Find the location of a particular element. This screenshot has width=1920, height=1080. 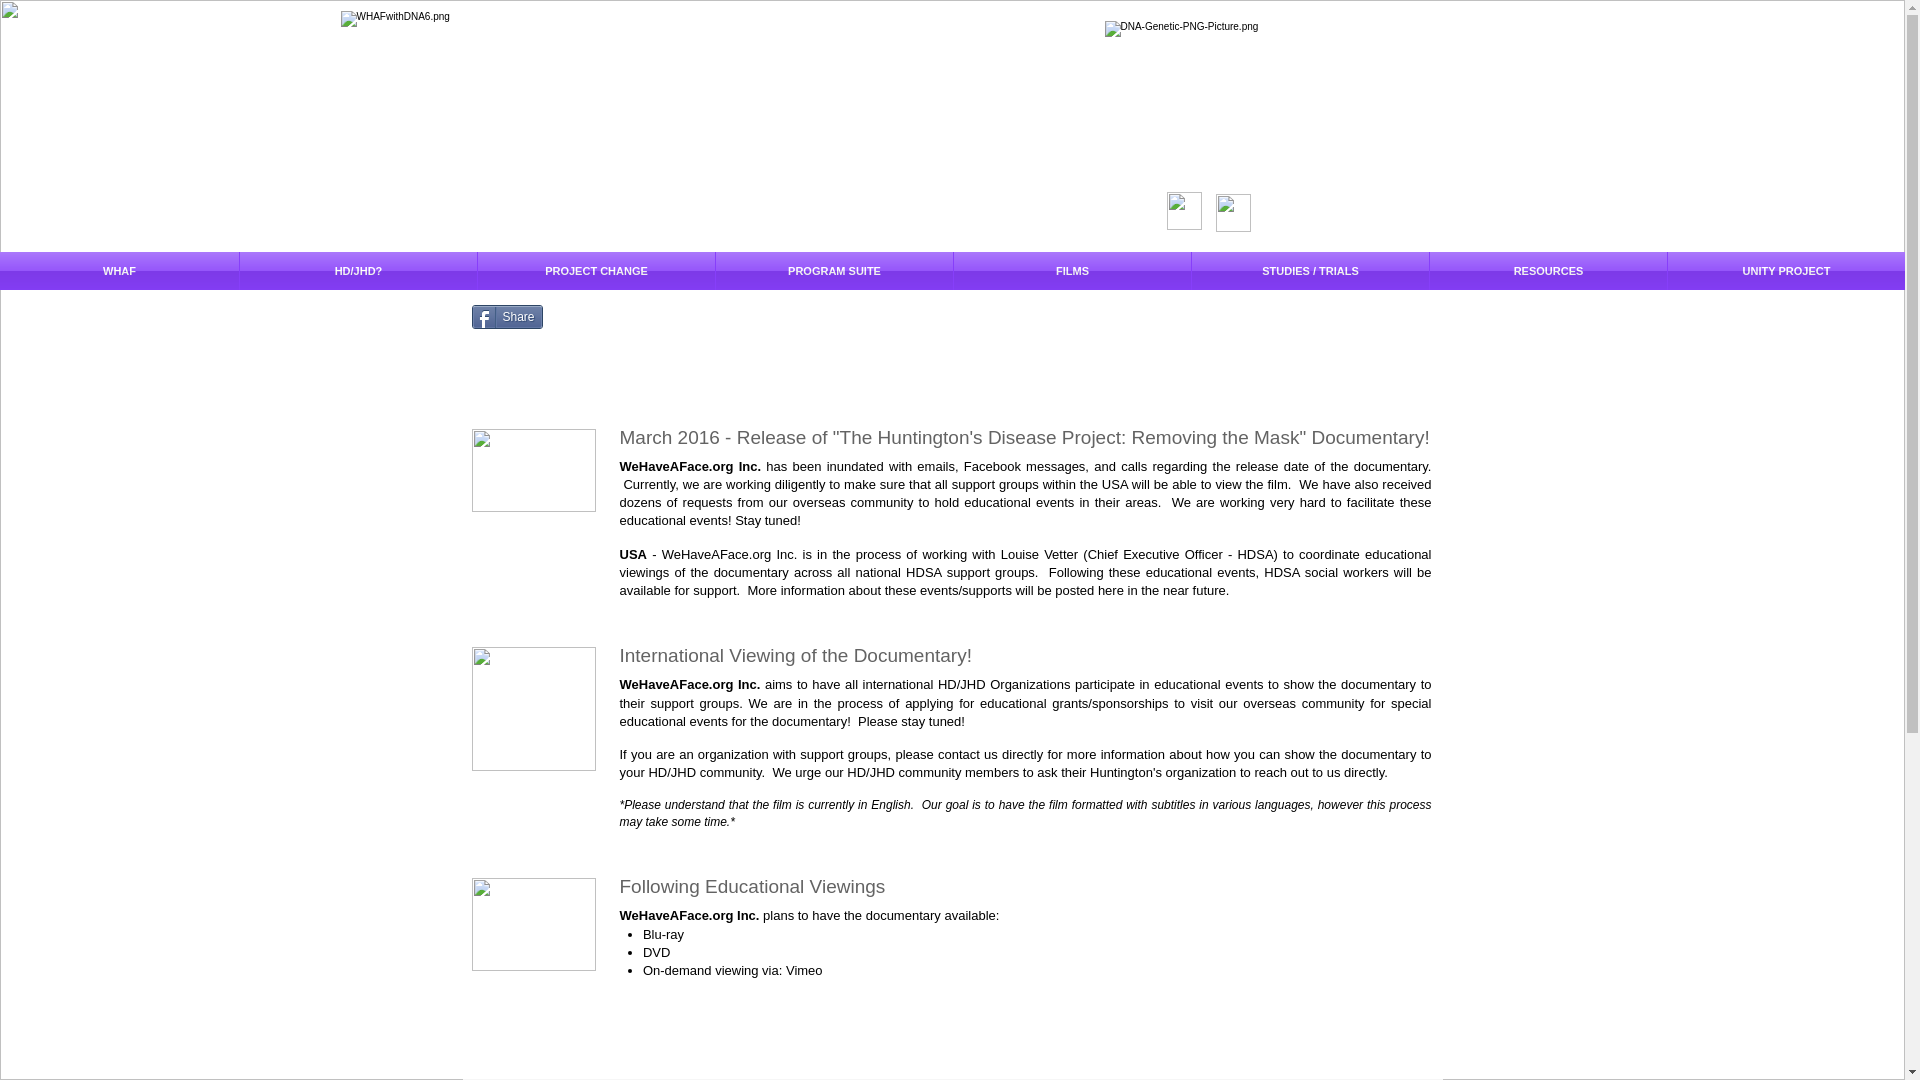

PROJECT CHANGE is located at coordinates (596, 270).